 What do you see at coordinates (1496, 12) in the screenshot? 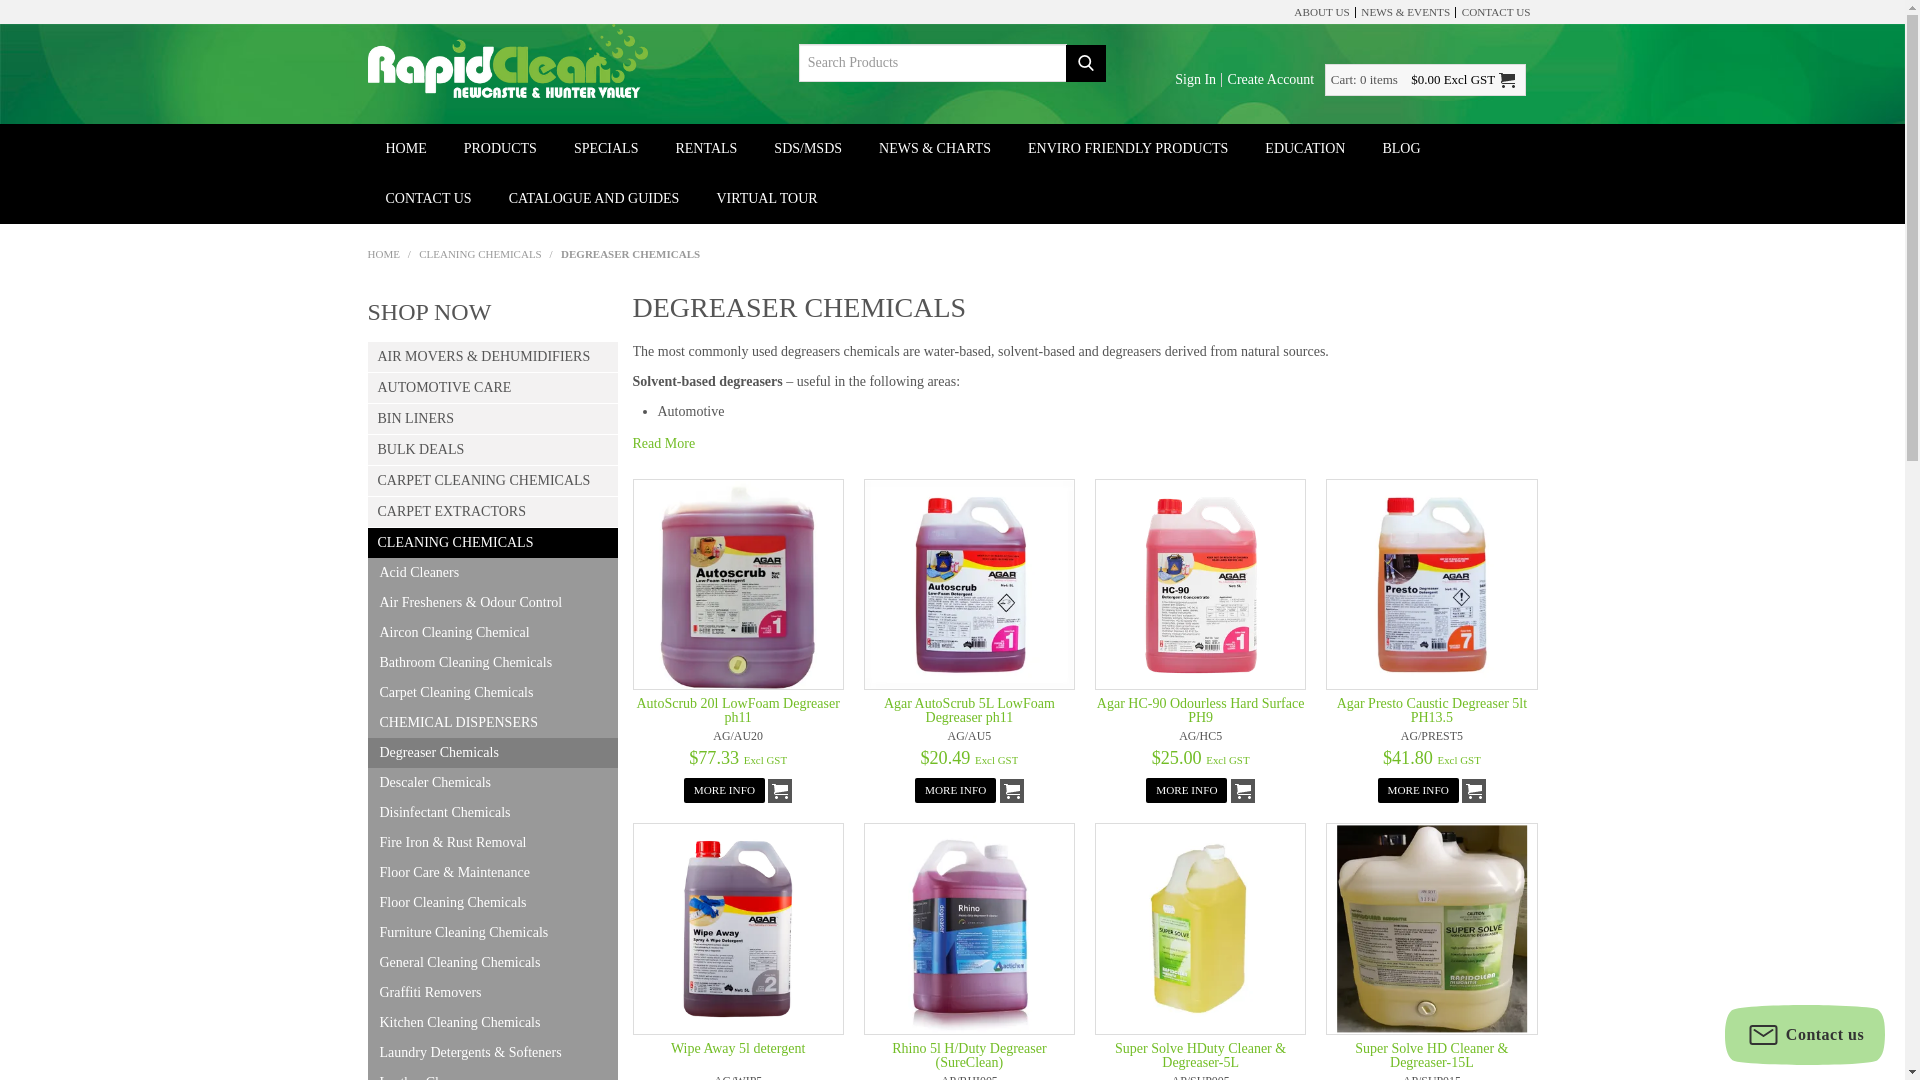
I see `CONTACT US` at bounding box center [1496, 12].